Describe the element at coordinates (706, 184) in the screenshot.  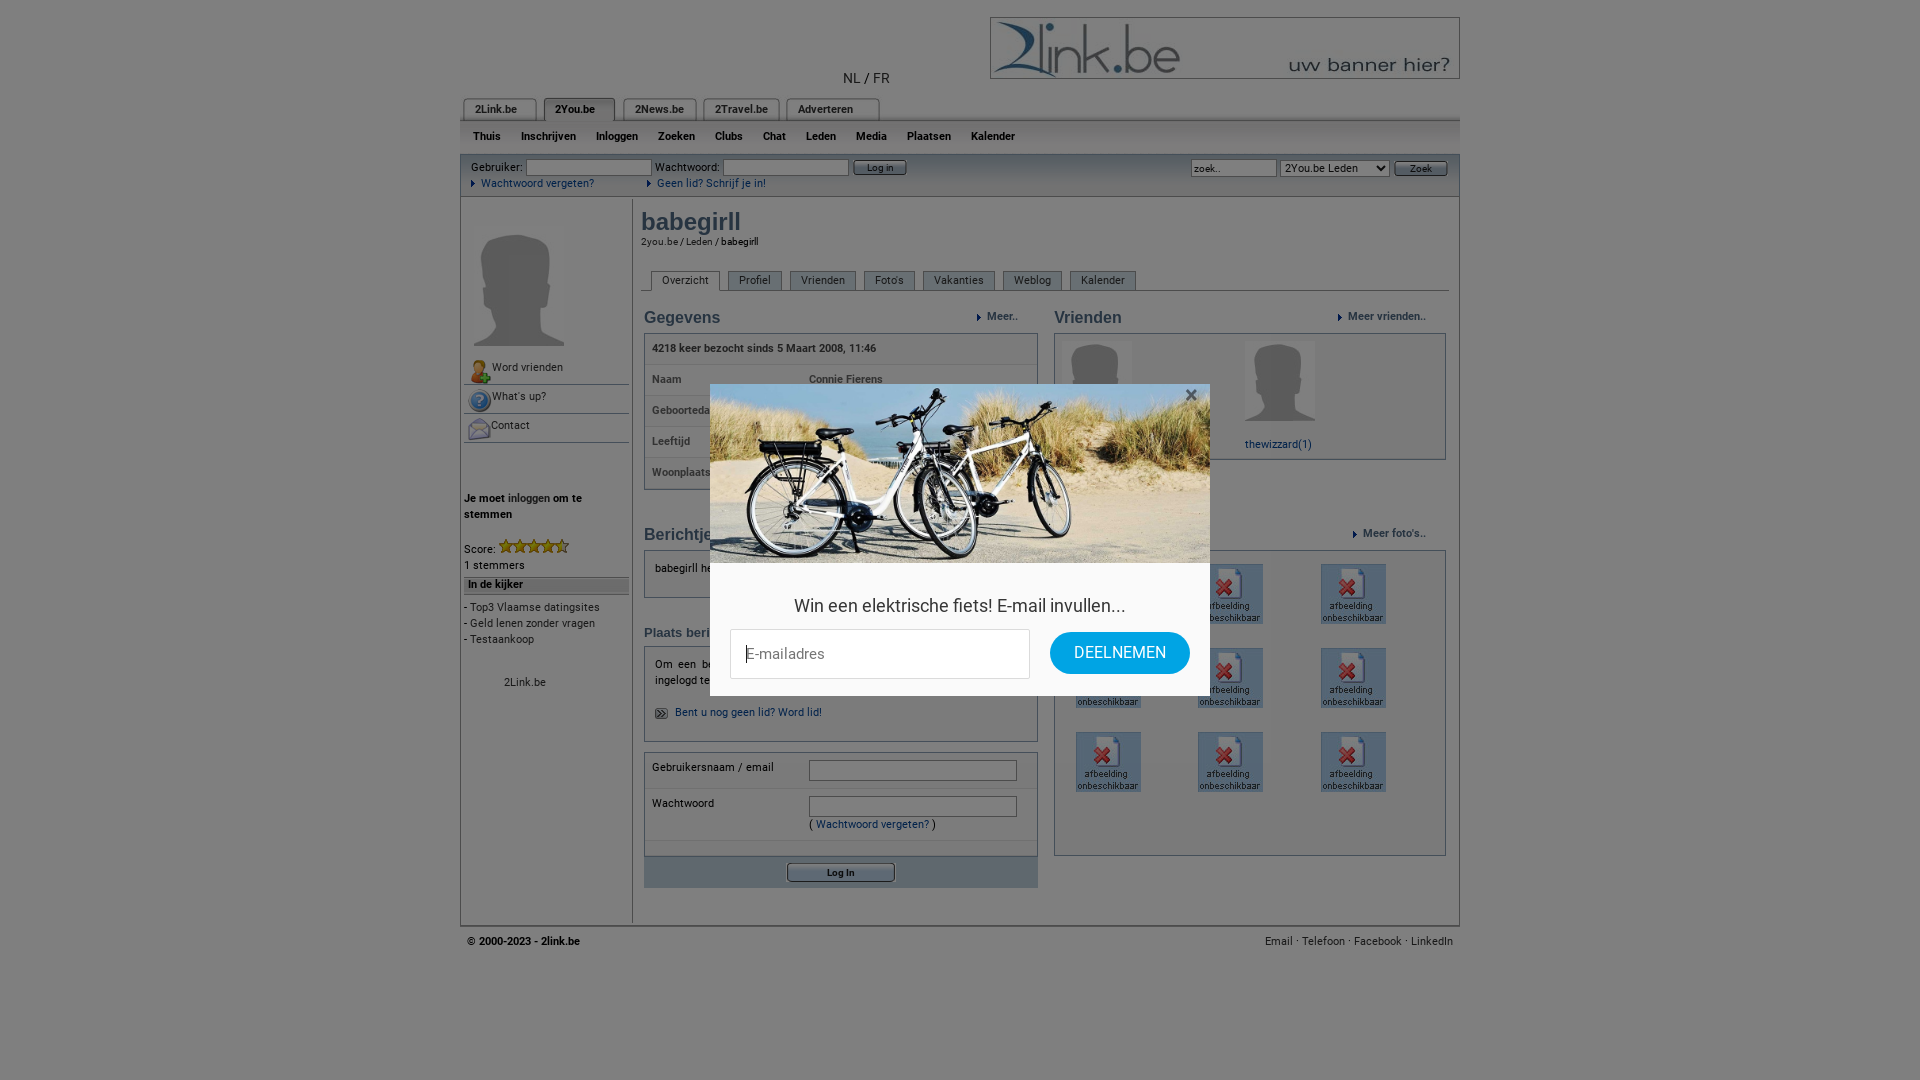
I see `Geen lid? Schrijf je in!` at that location.